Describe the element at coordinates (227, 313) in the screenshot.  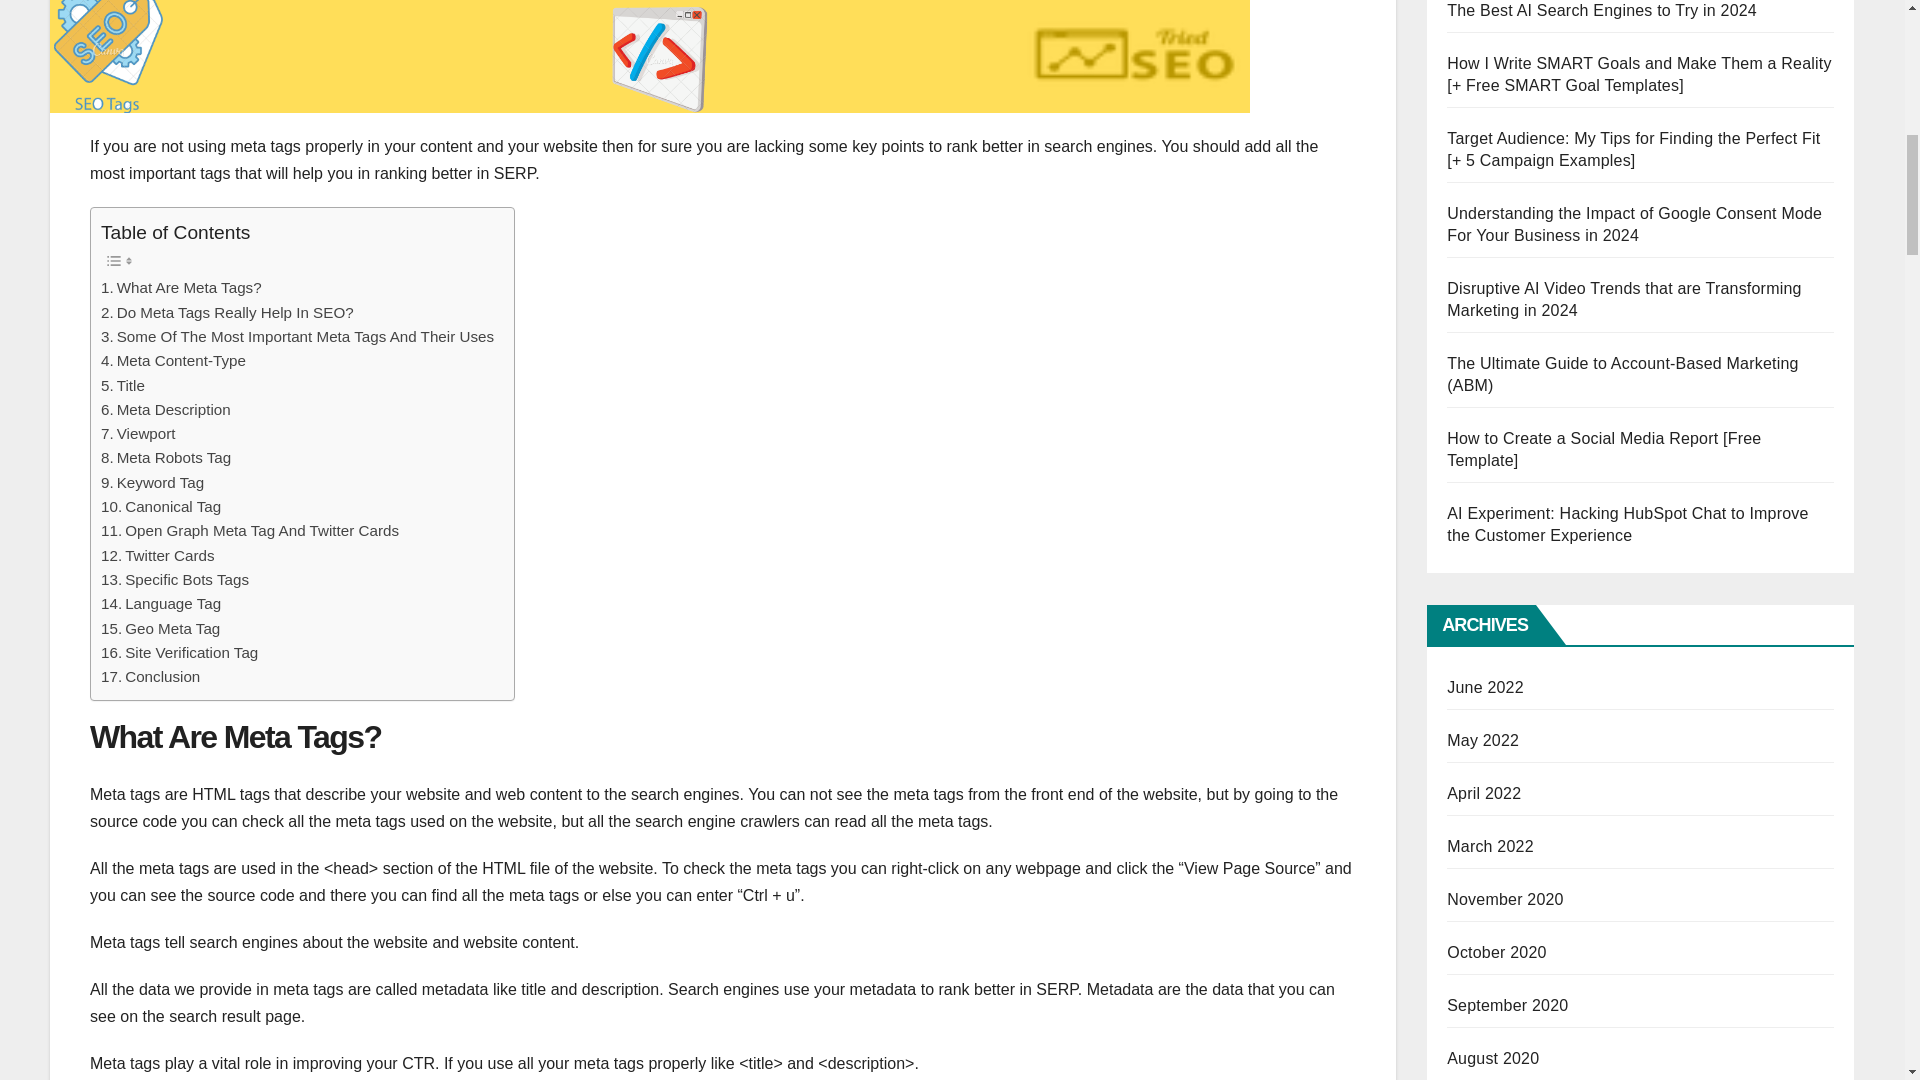
I see `Do Meta Tags Really Help In SEO?` at that location.